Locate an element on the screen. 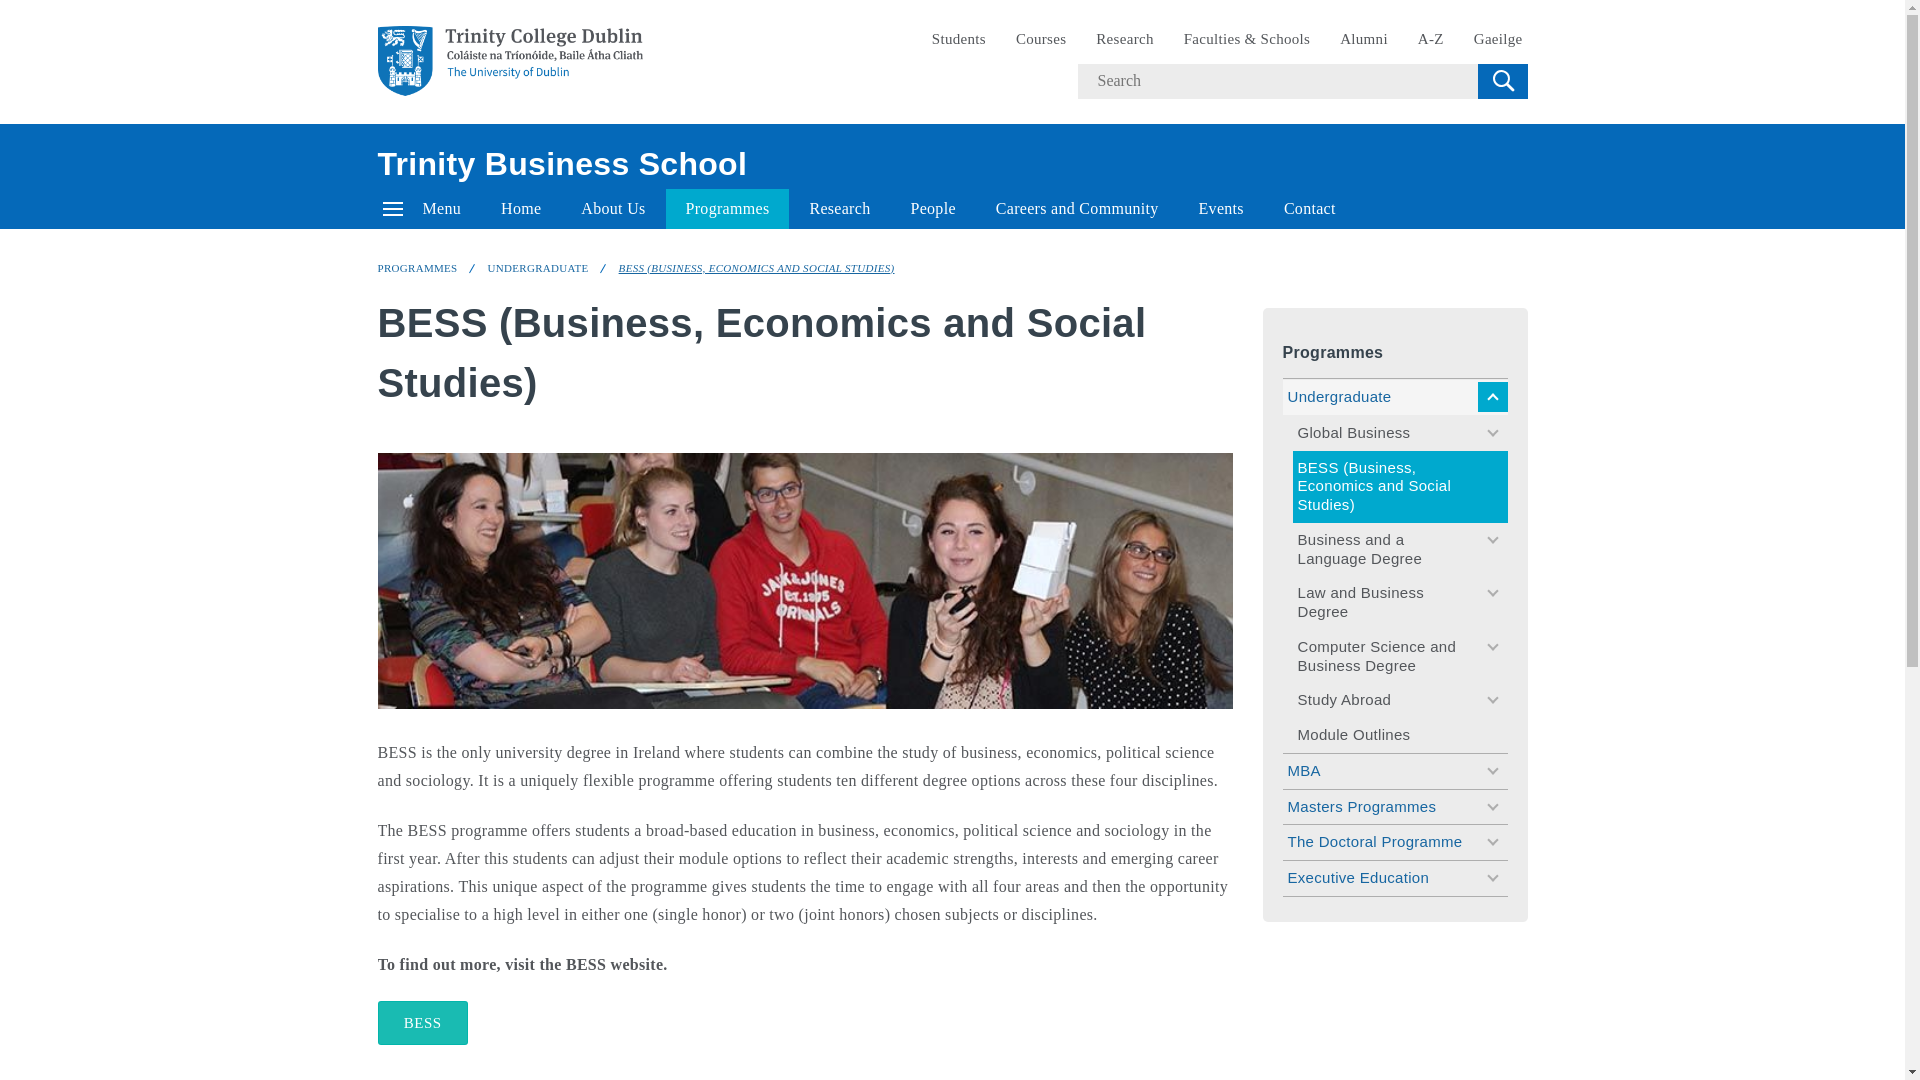 This screenshot has height=1080, width=1920. Events is located at coordinates (1220, 208).